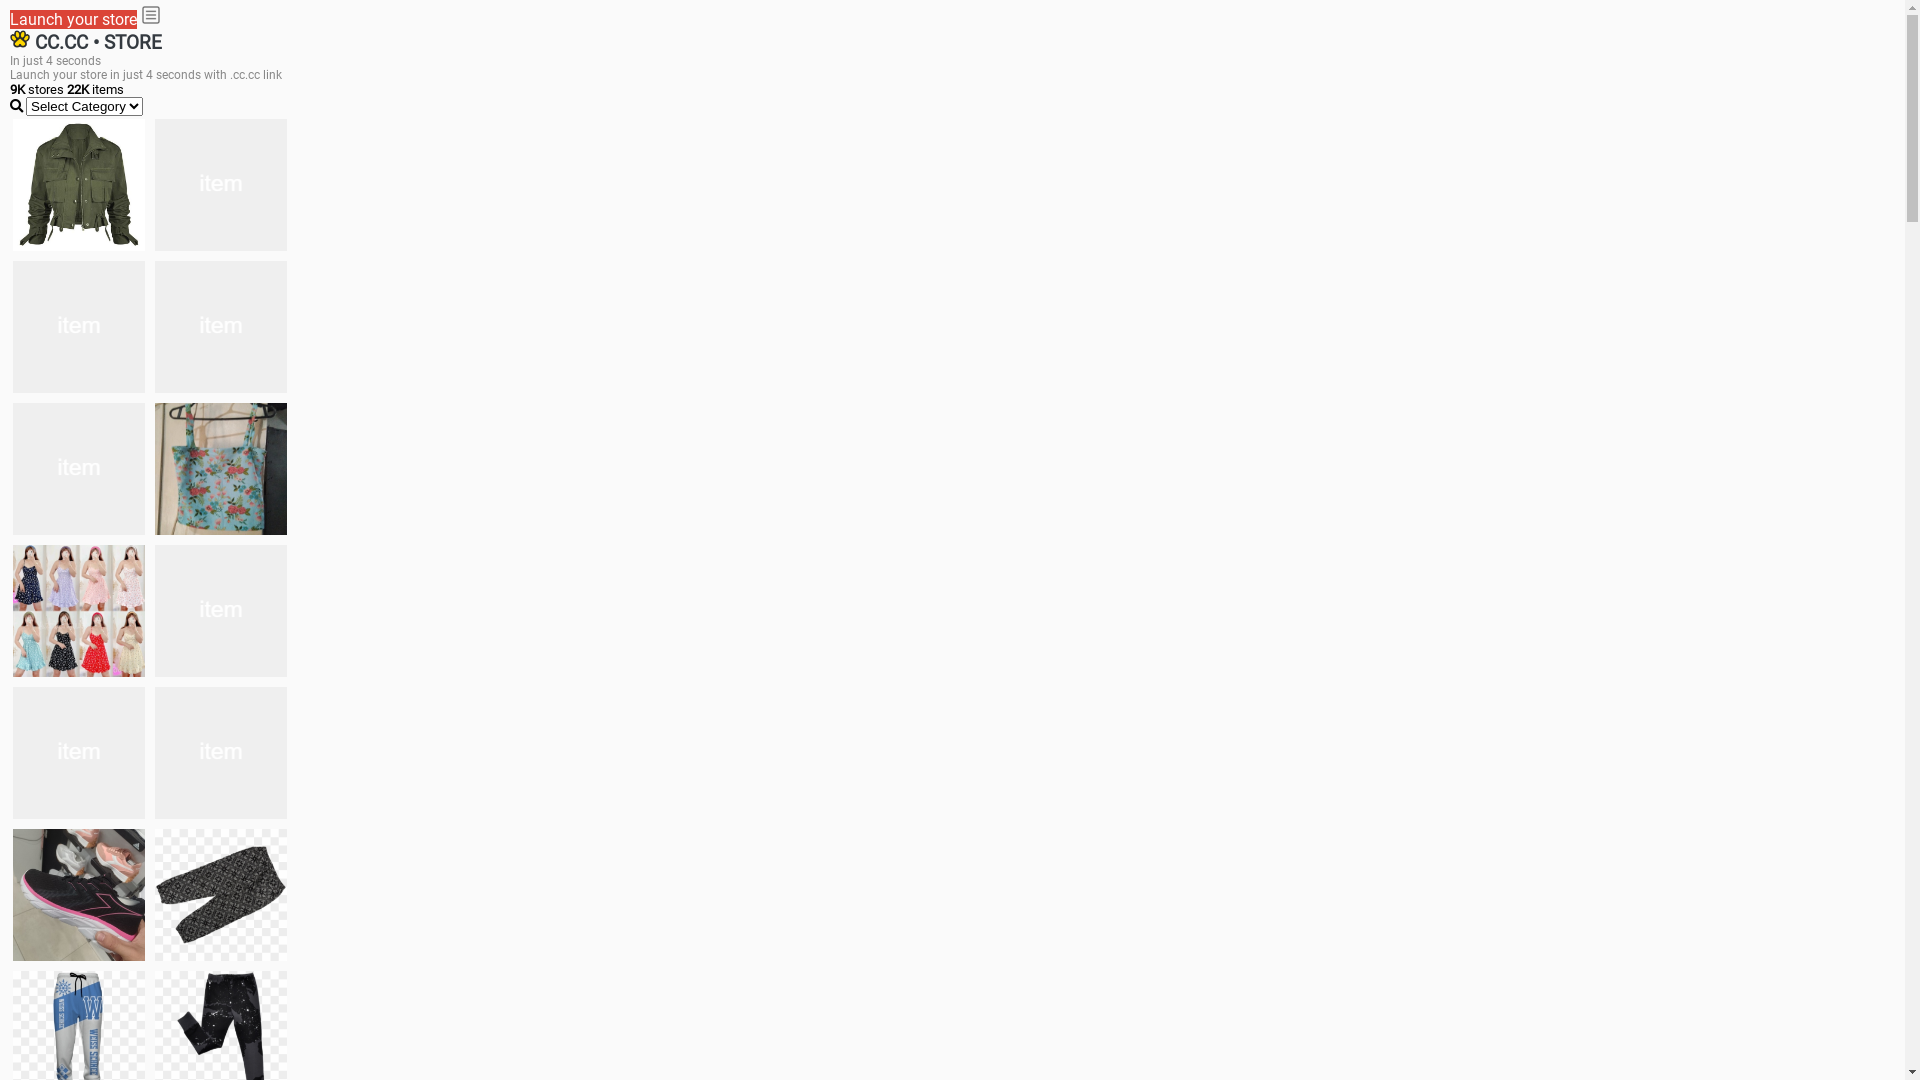 This screenshot has width=1920, height=1080. What do you see at coordinates (221, 185) in the screenshot?
I see `white shoes` at bounding box center [221, 185].